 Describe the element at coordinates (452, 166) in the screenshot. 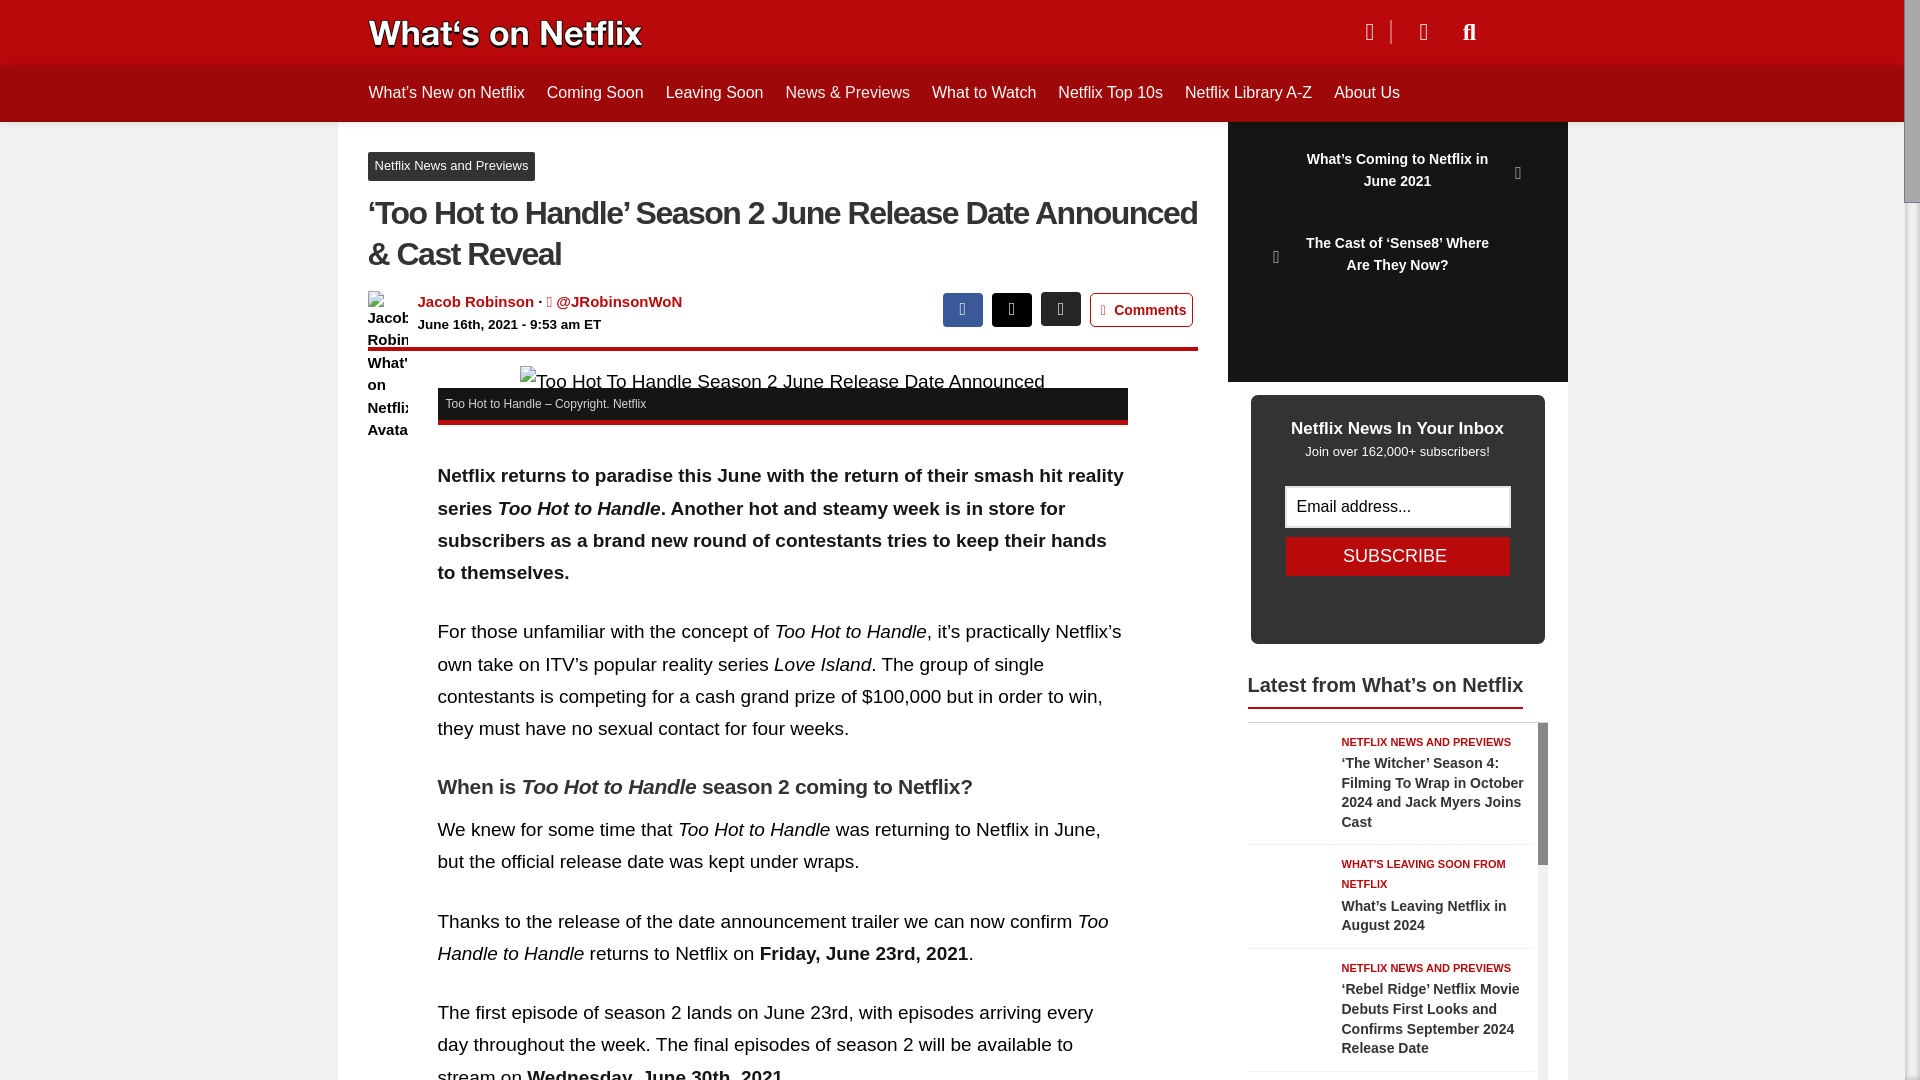

I see `Netflix News and Previews` at that location.